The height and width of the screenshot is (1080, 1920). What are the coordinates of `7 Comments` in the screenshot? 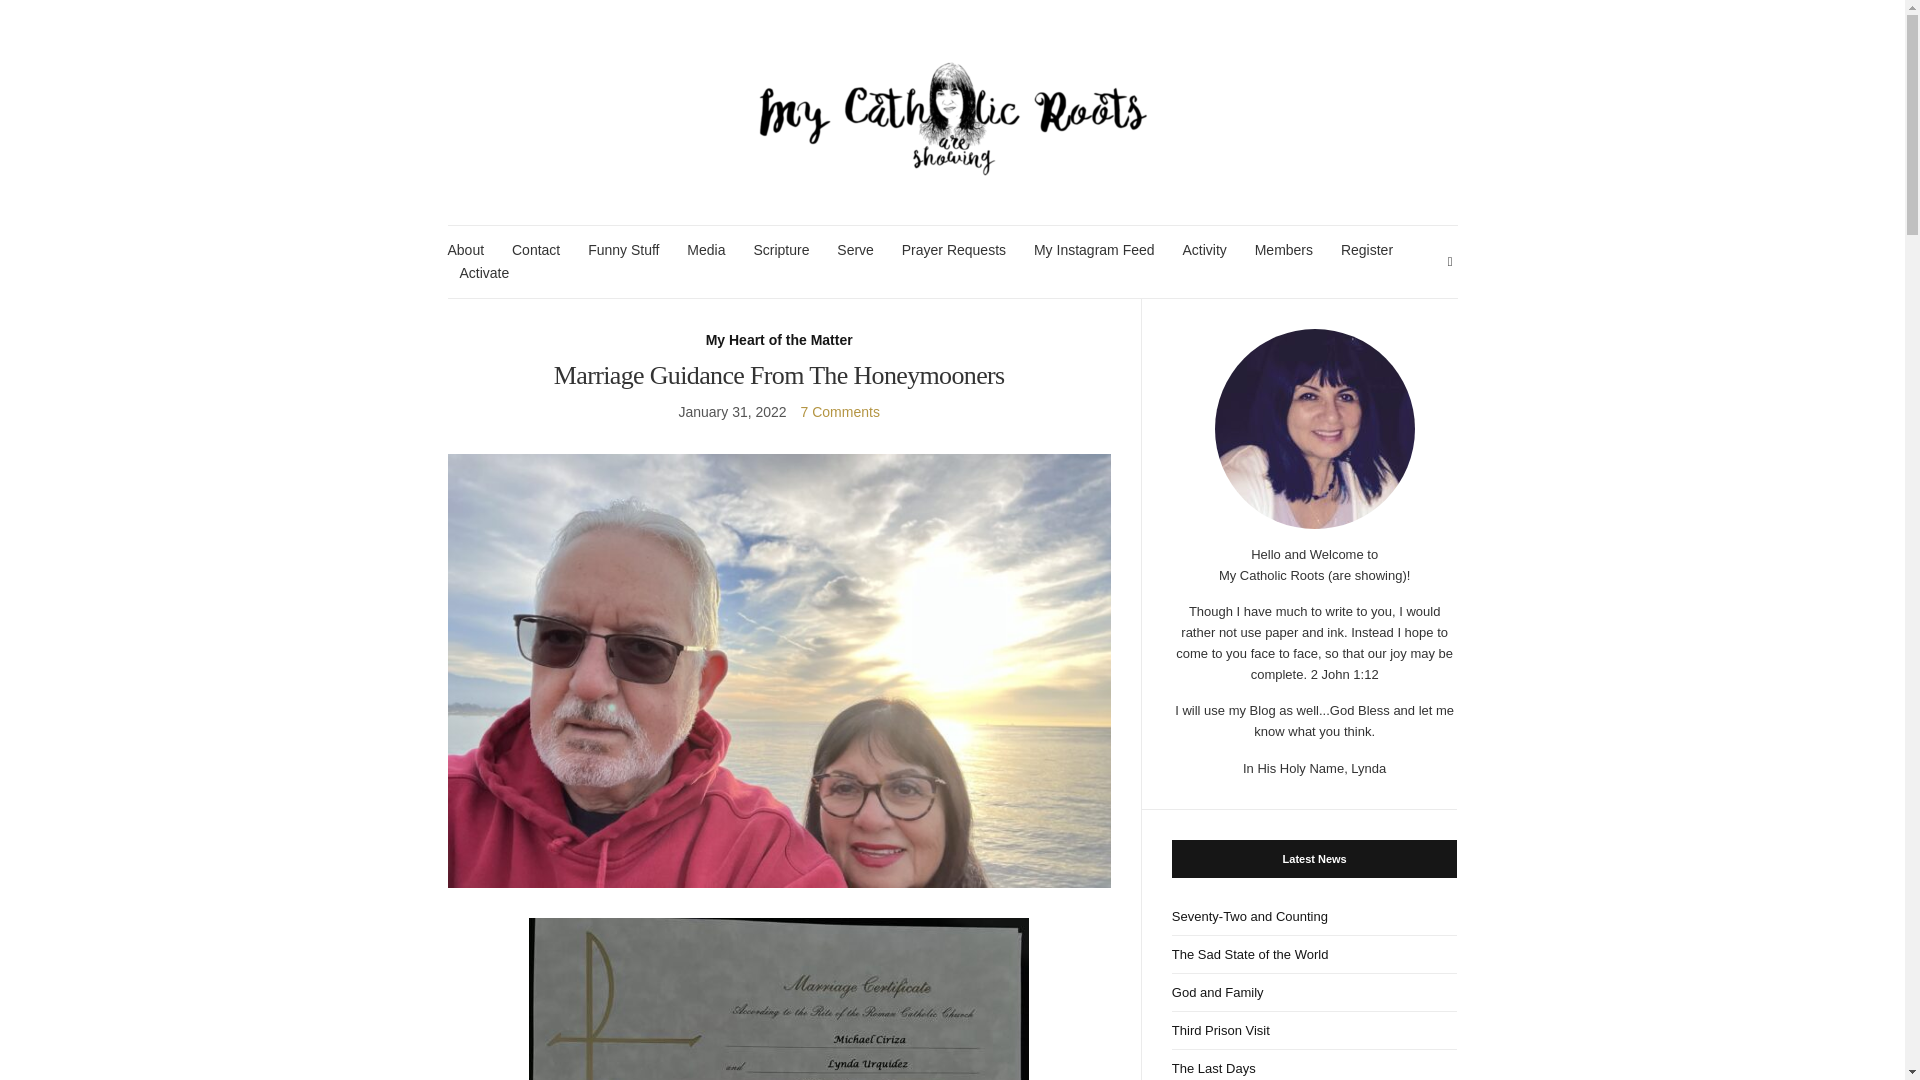 It's located at (840, 412).